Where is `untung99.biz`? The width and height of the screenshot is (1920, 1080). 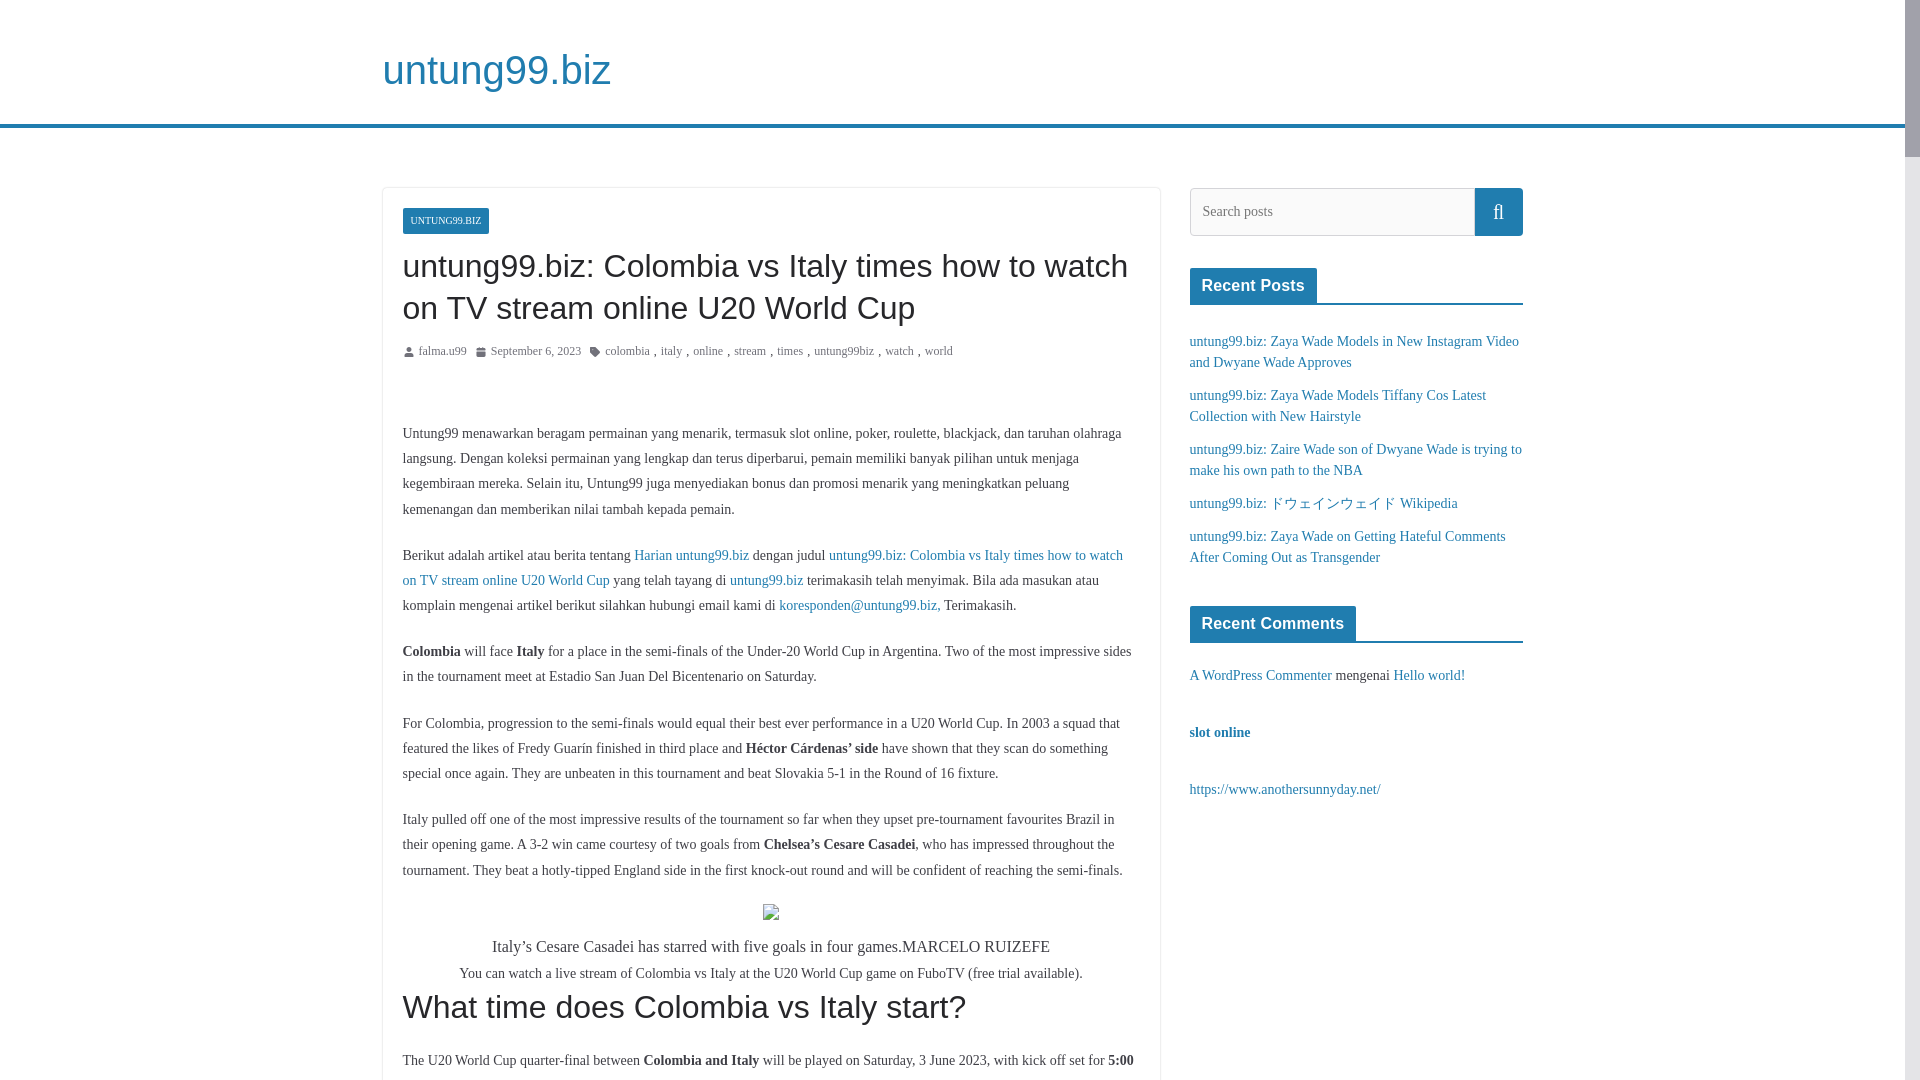 untung99.biz is located at coordinates (496, 69).